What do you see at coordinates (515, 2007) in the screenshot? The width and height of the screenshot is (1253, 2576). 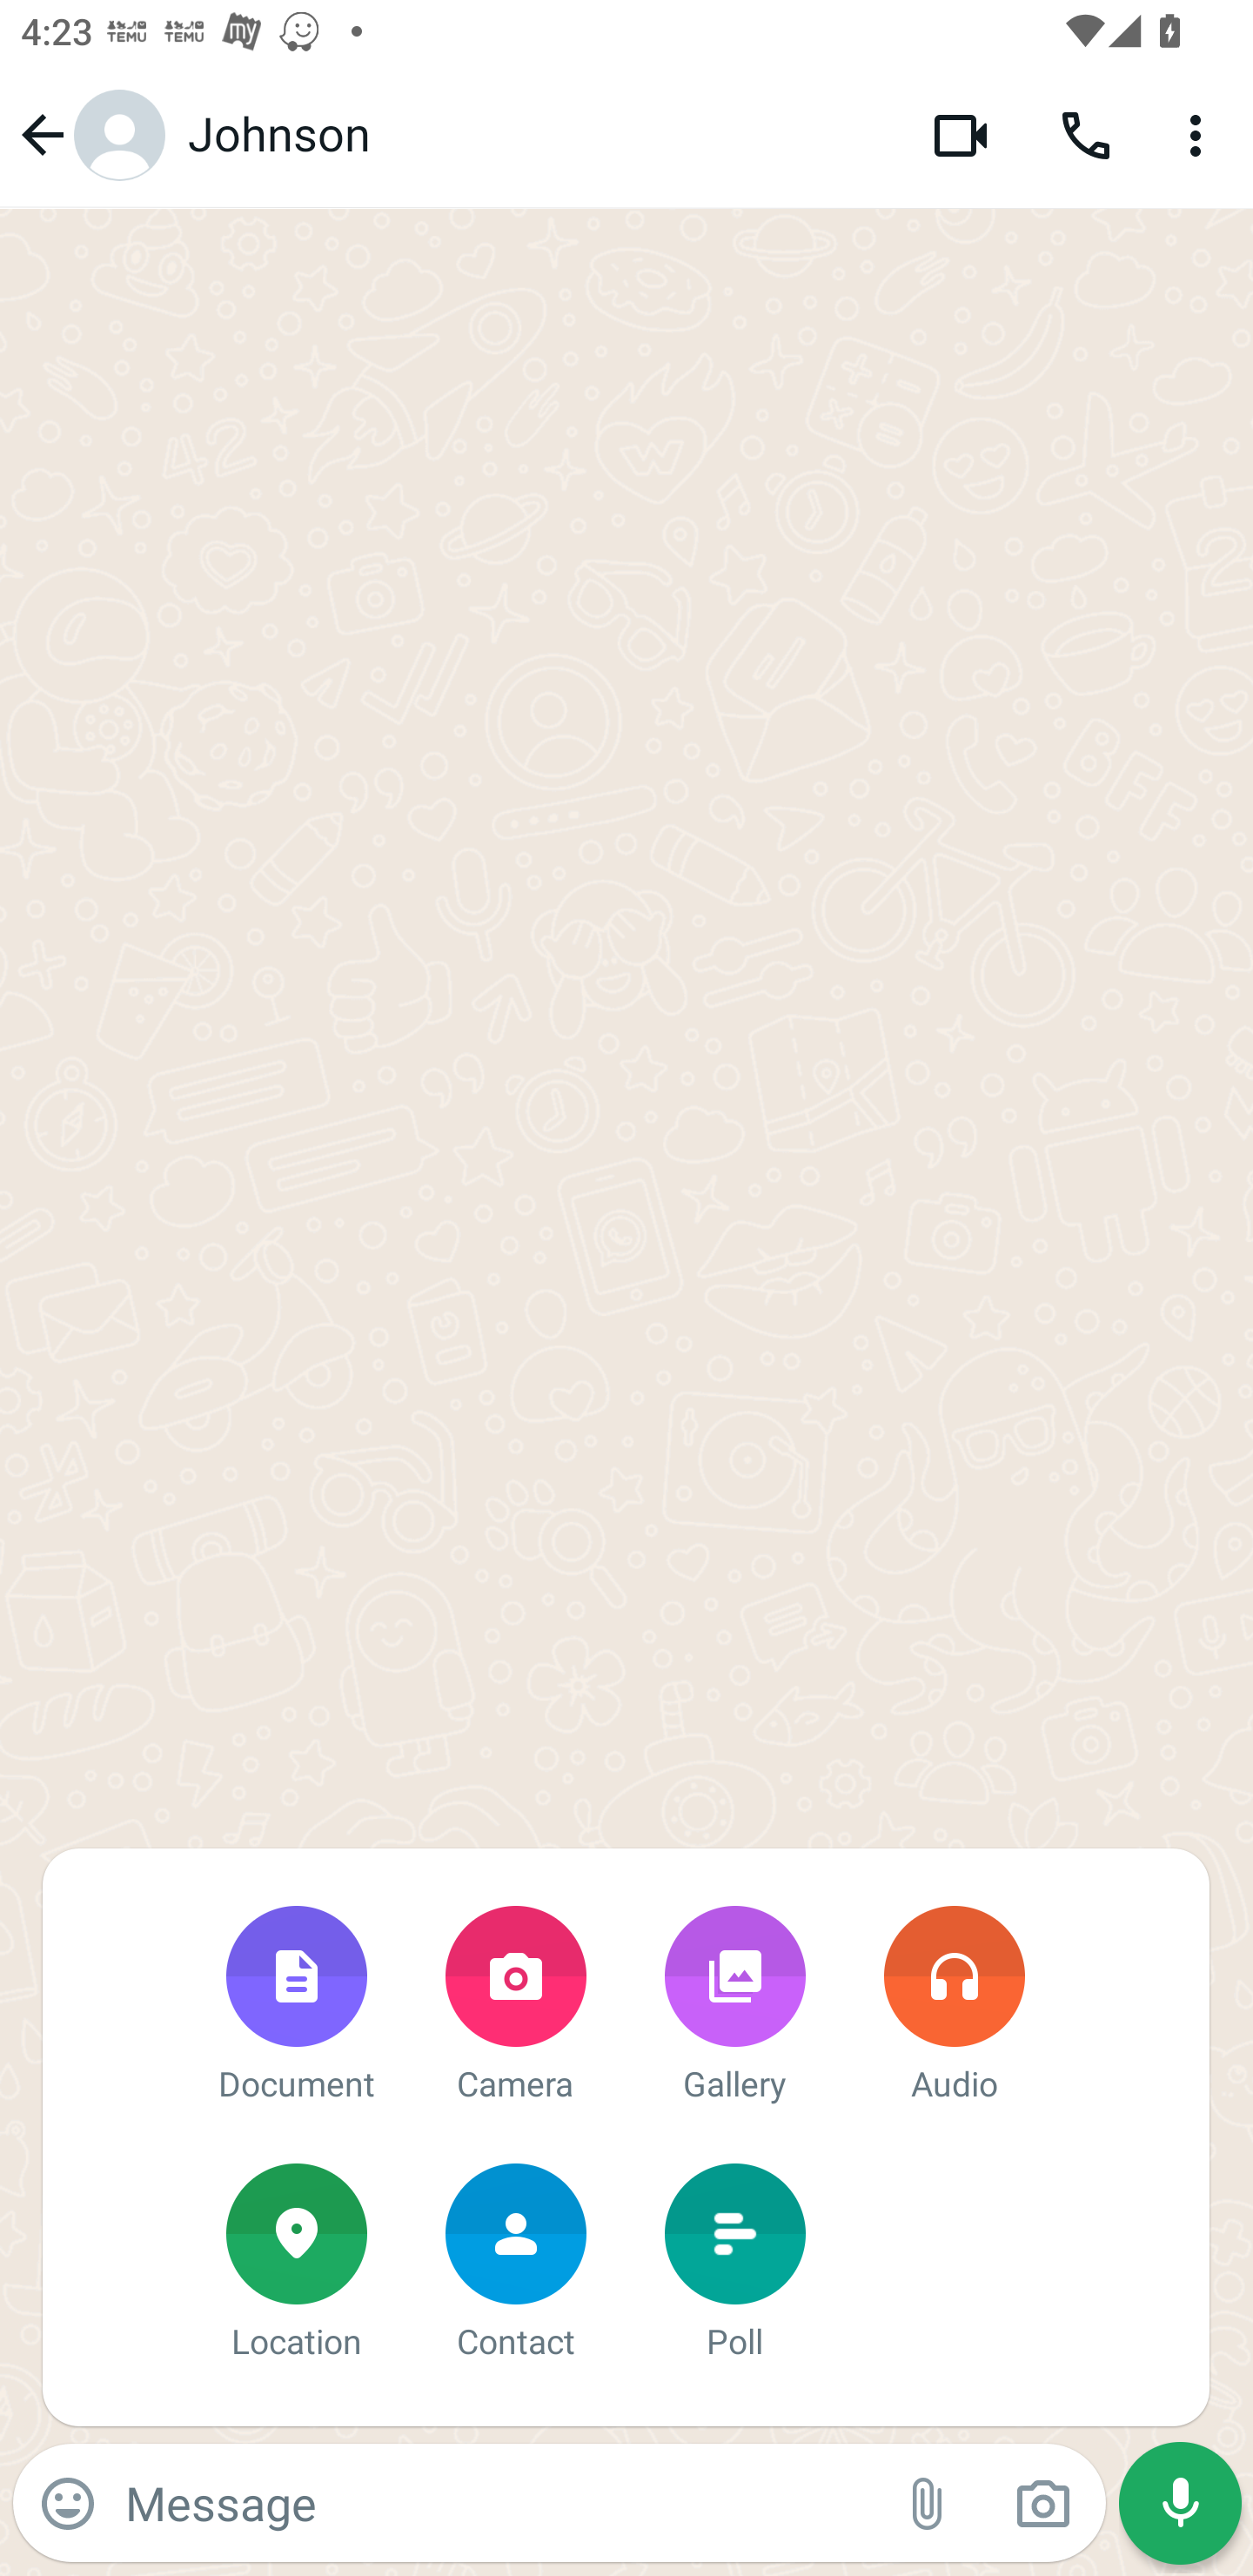 I see `Camera` at bounding box center [515, 2007].